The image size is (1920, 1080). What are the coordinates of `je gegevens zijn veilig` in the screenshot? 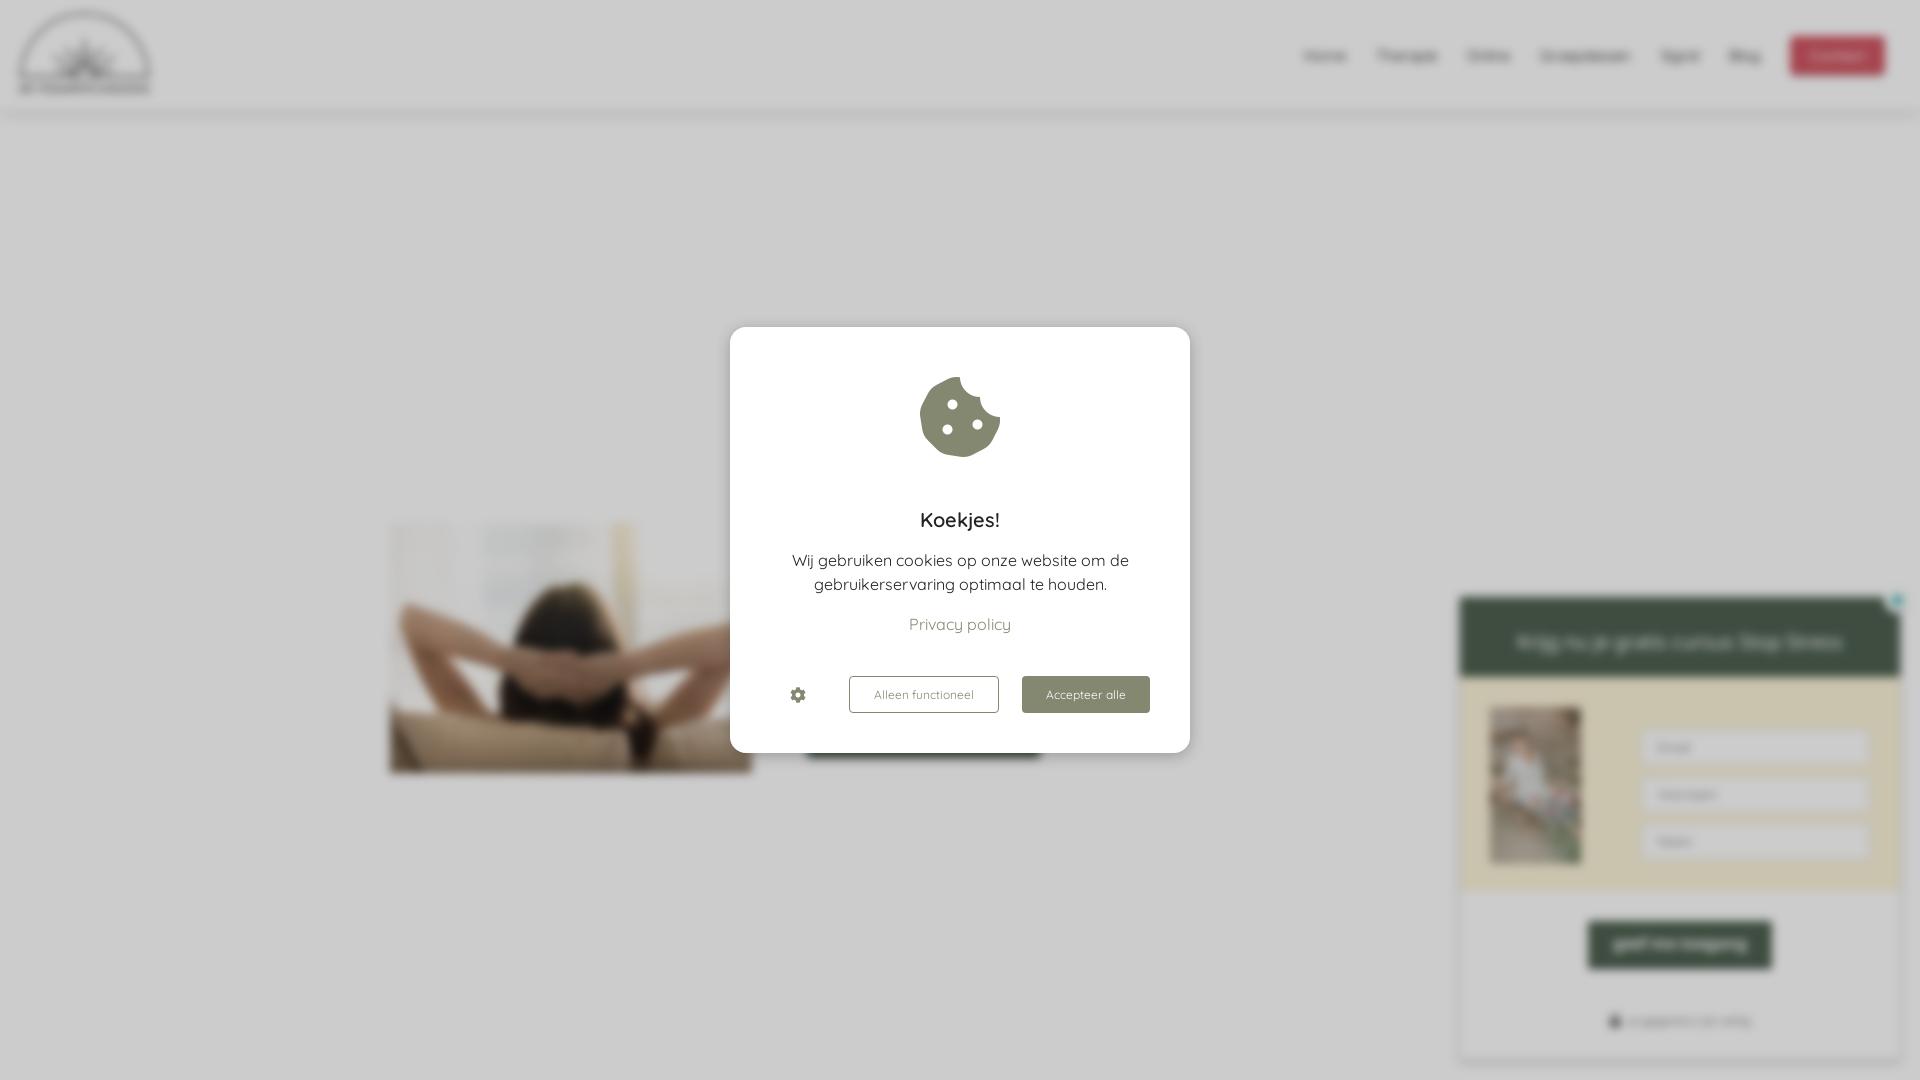 It's located at (1690, 1020).